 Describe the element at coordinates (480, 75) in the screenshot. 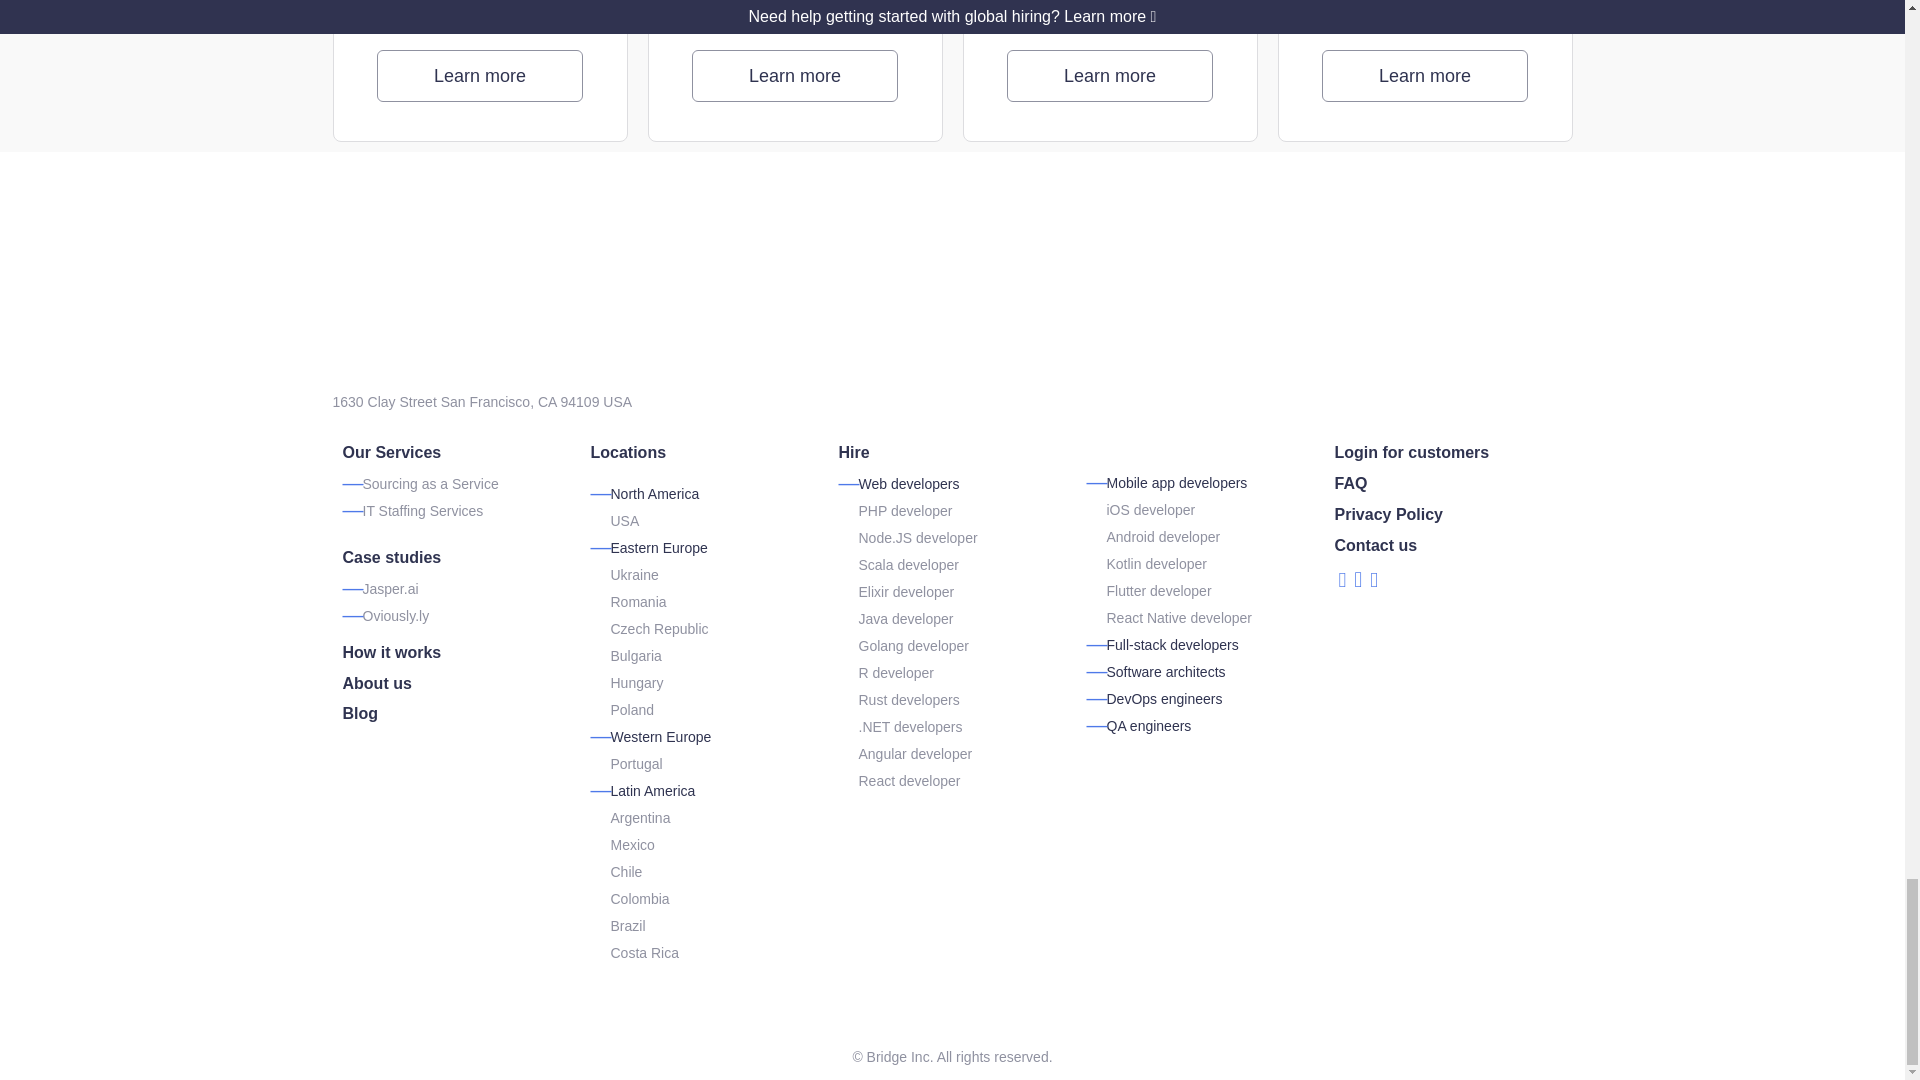

I see `Learn more` at that location.